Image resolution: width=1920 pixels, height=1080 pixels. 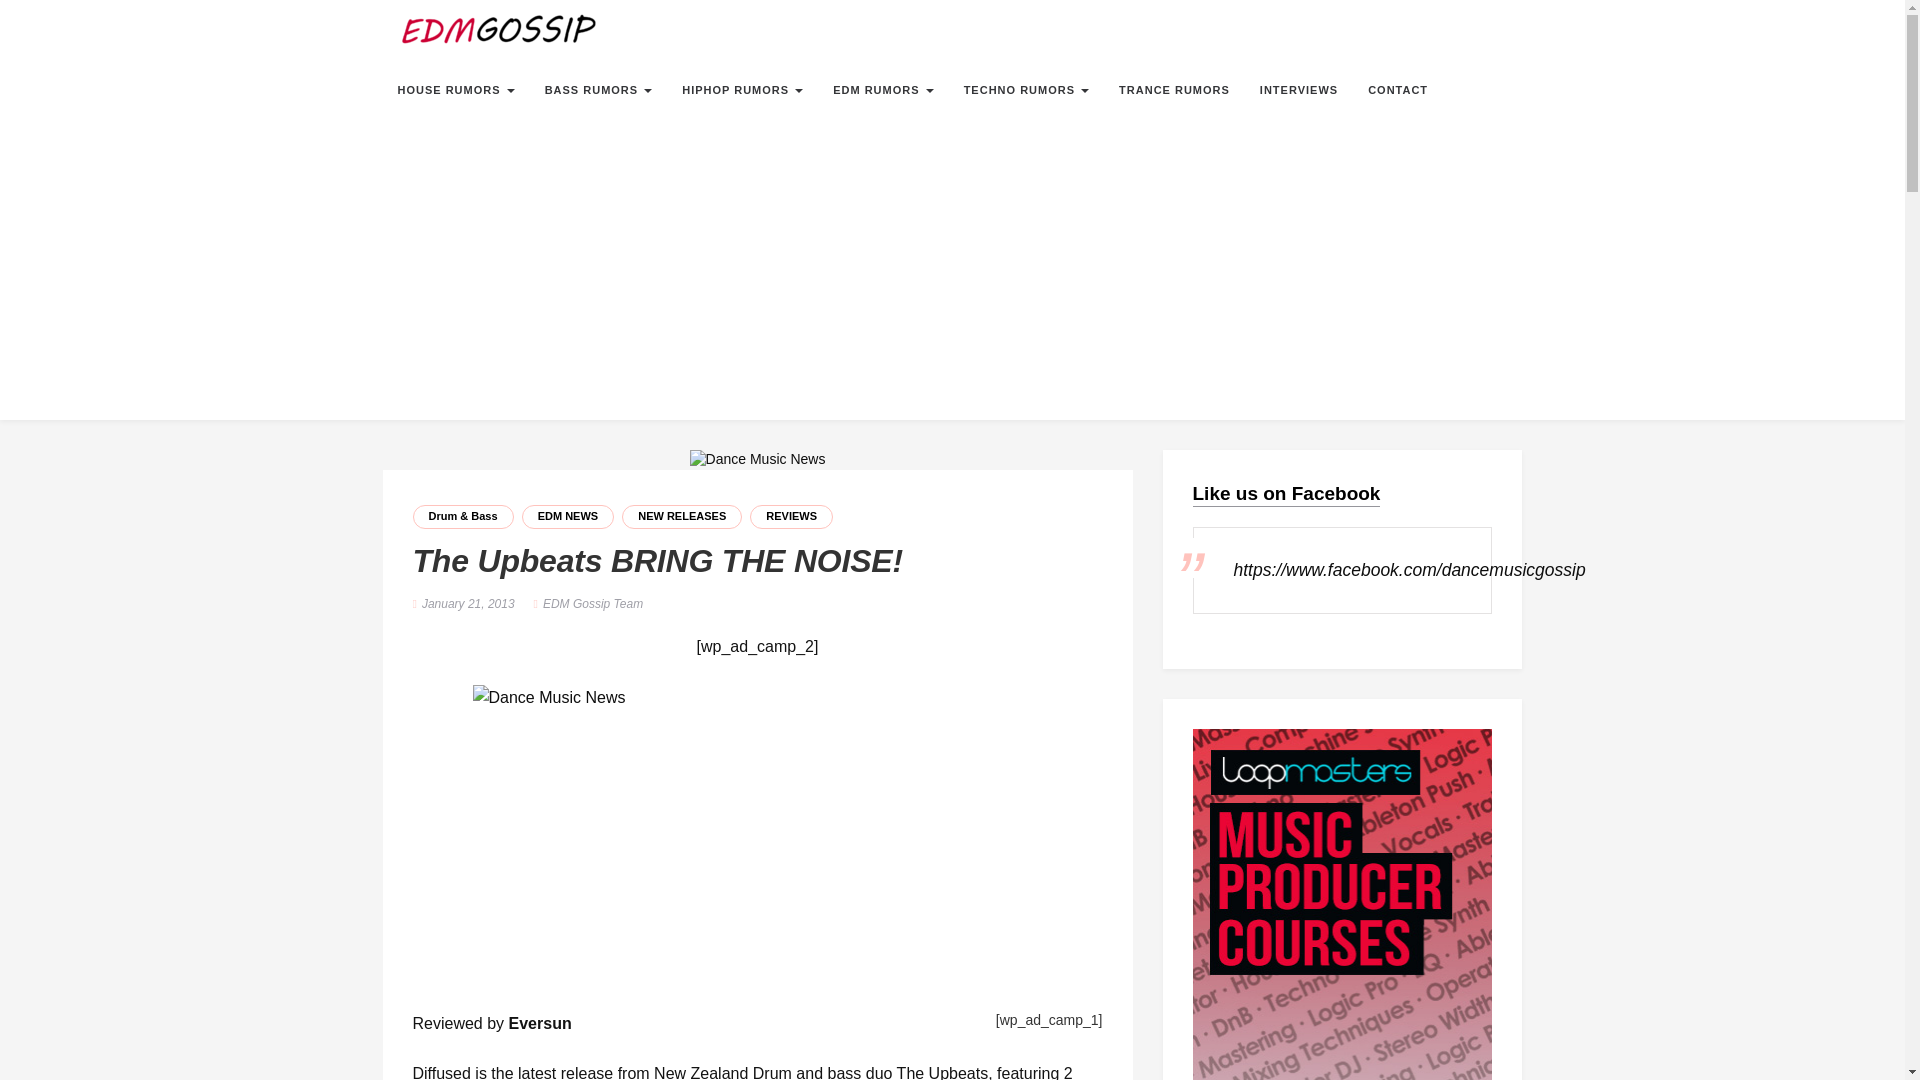 I want to click on Hiphop Rumors, so click(x=742, y=90).